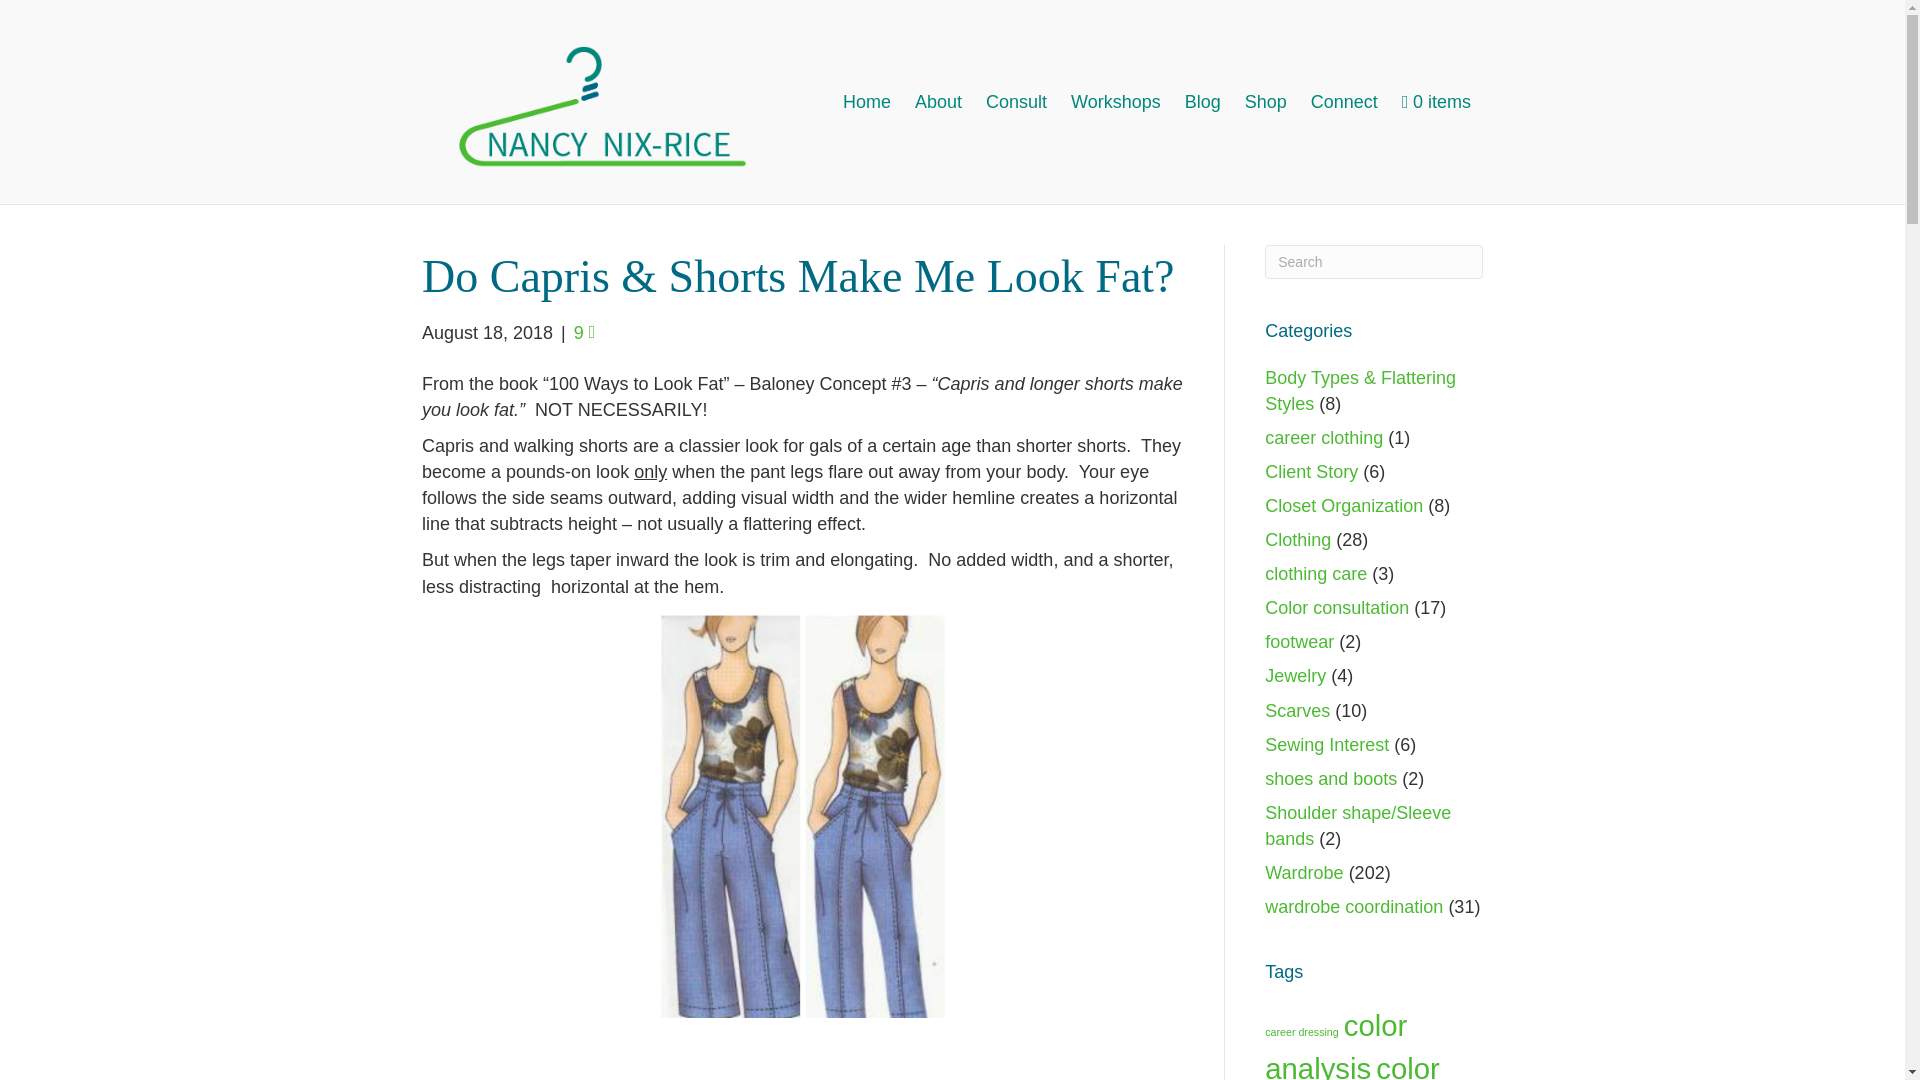  I want to click on Shop, so click(1266, 102).